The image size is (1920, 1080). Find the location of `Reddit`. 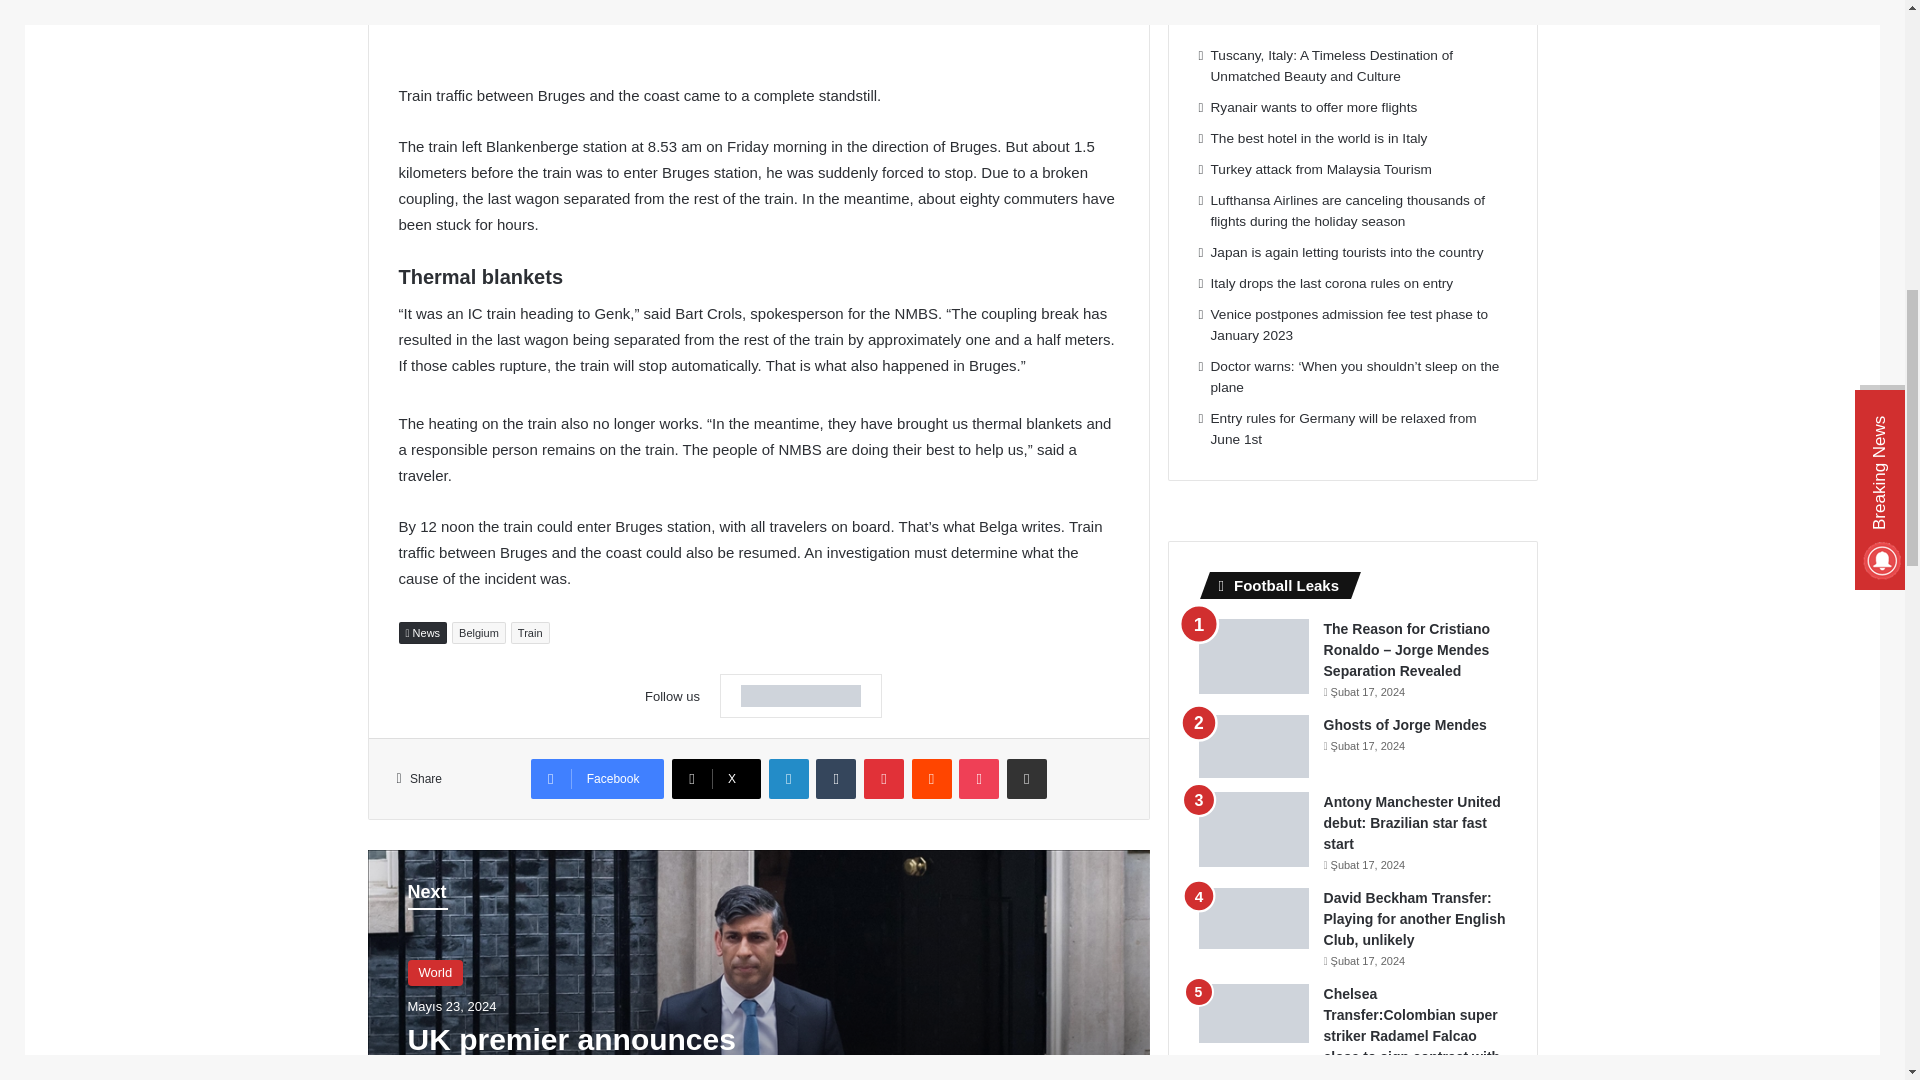

Reddit is located at coordinates (932, 779).